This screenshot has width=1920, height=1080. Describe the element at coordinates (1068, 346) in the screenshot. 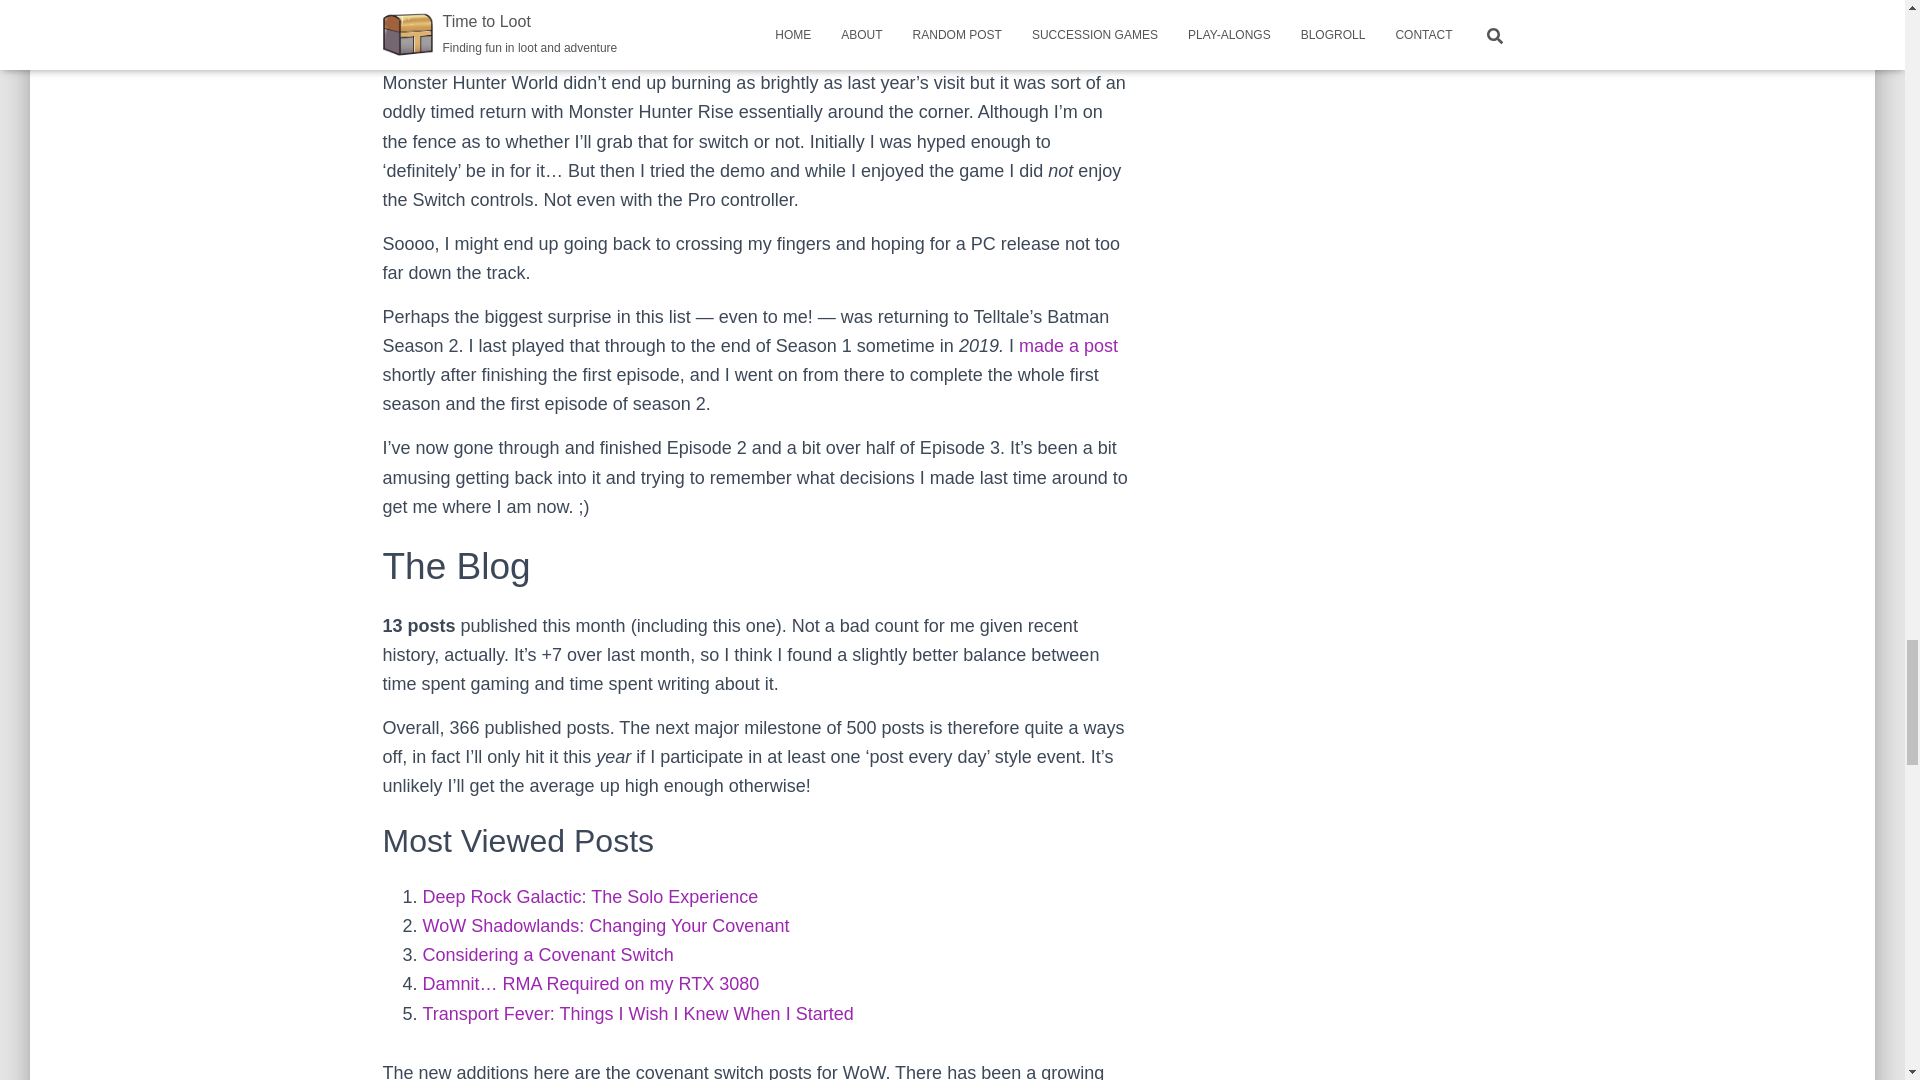

I see `made a post` at that location.